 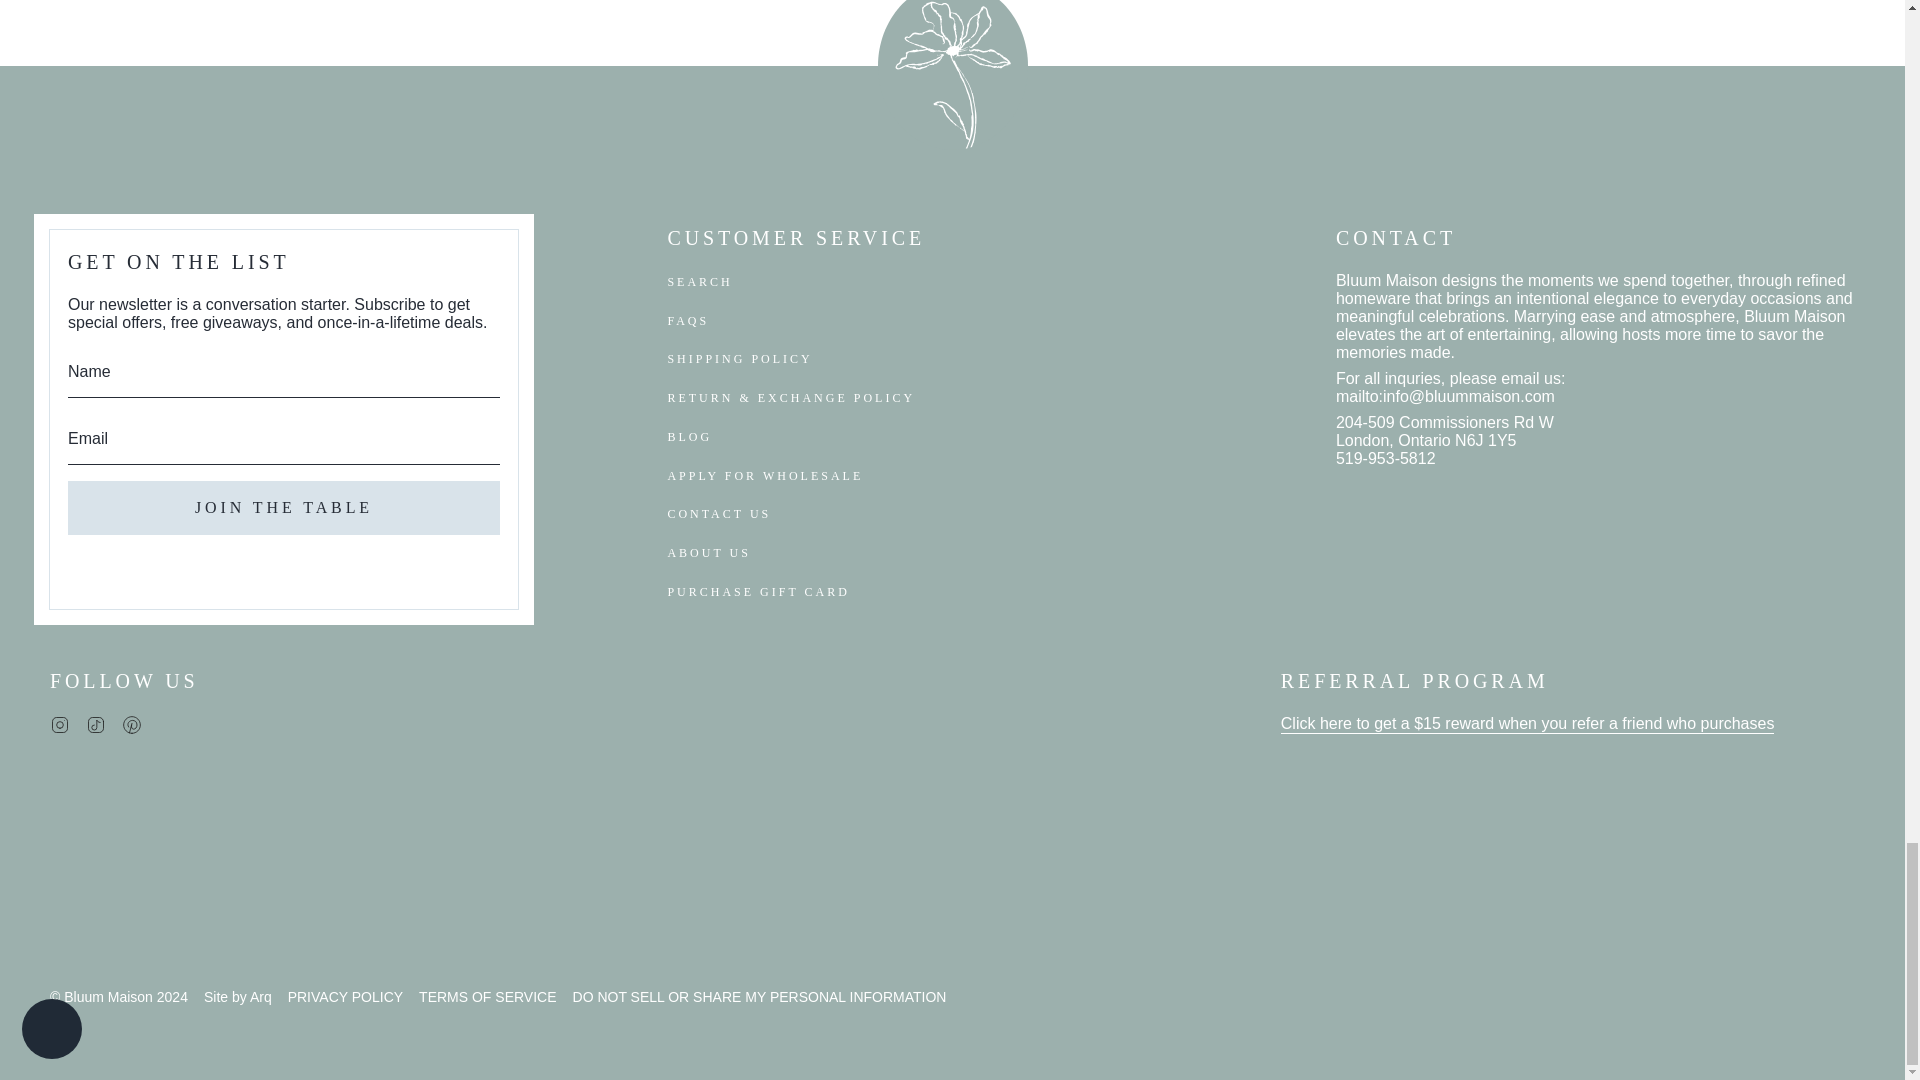 I want to click on Bluum Maison on TikTok, so click(x=96, y=723).